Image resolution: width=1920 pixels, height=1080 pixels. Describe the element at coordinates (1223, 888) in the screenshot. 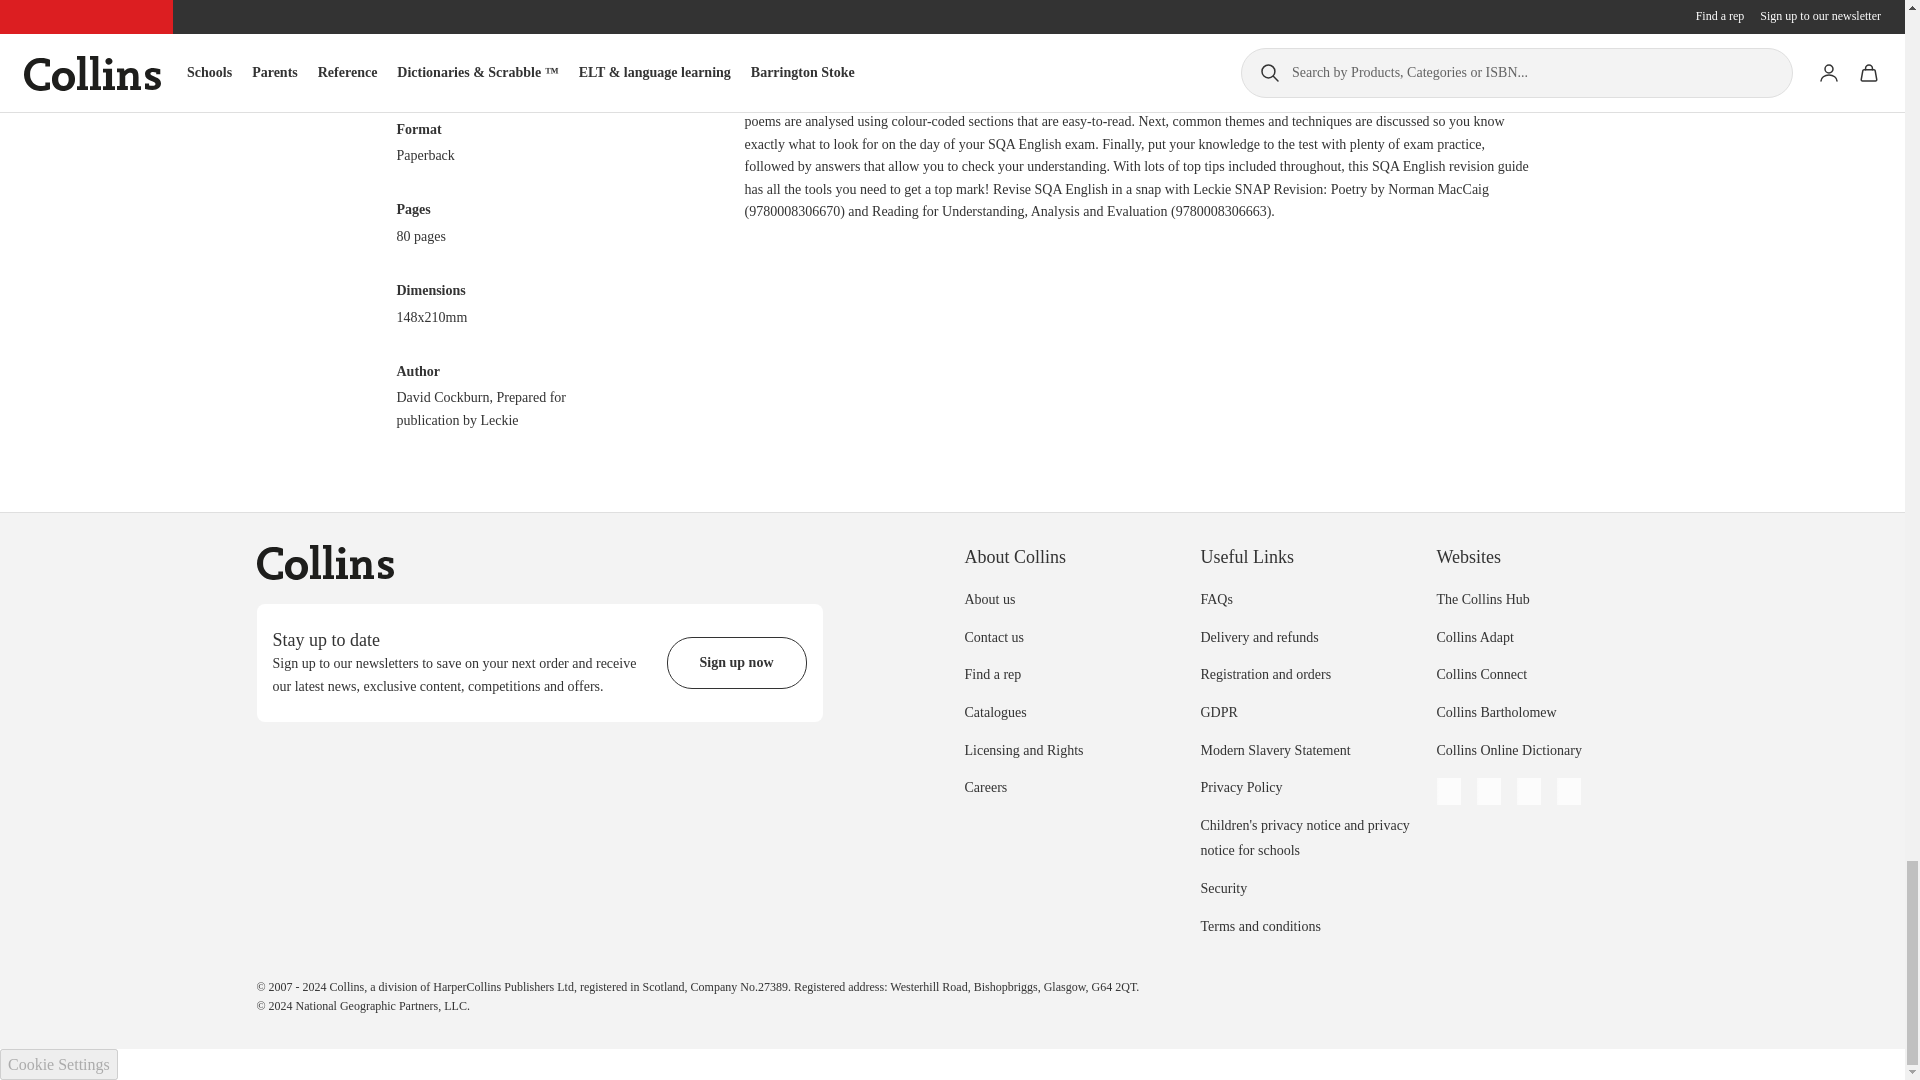

I see `Security` at that location.